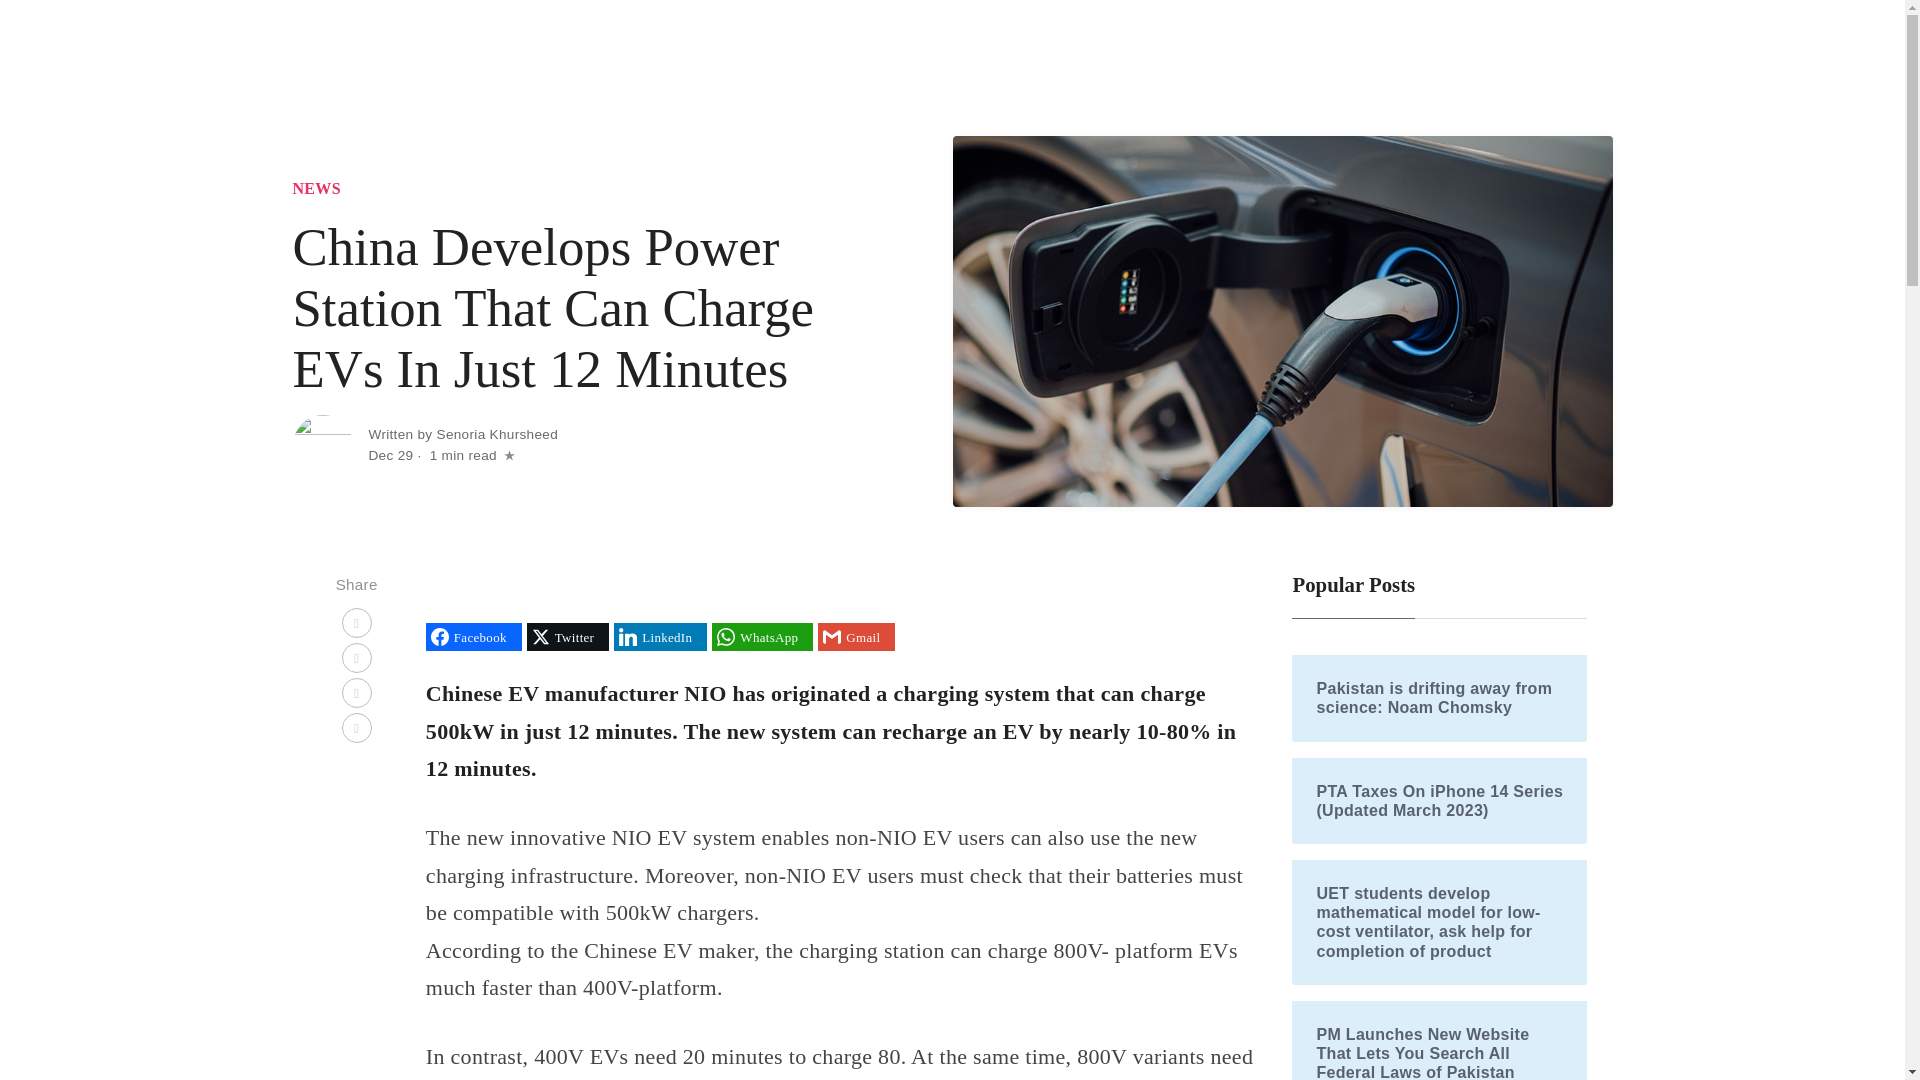 The height and width of the screenshot is (1080, 1920). What do you see at coordinates (315, 188) in the screenshot?
I see `NEWS` at bounding box center [315, 188].